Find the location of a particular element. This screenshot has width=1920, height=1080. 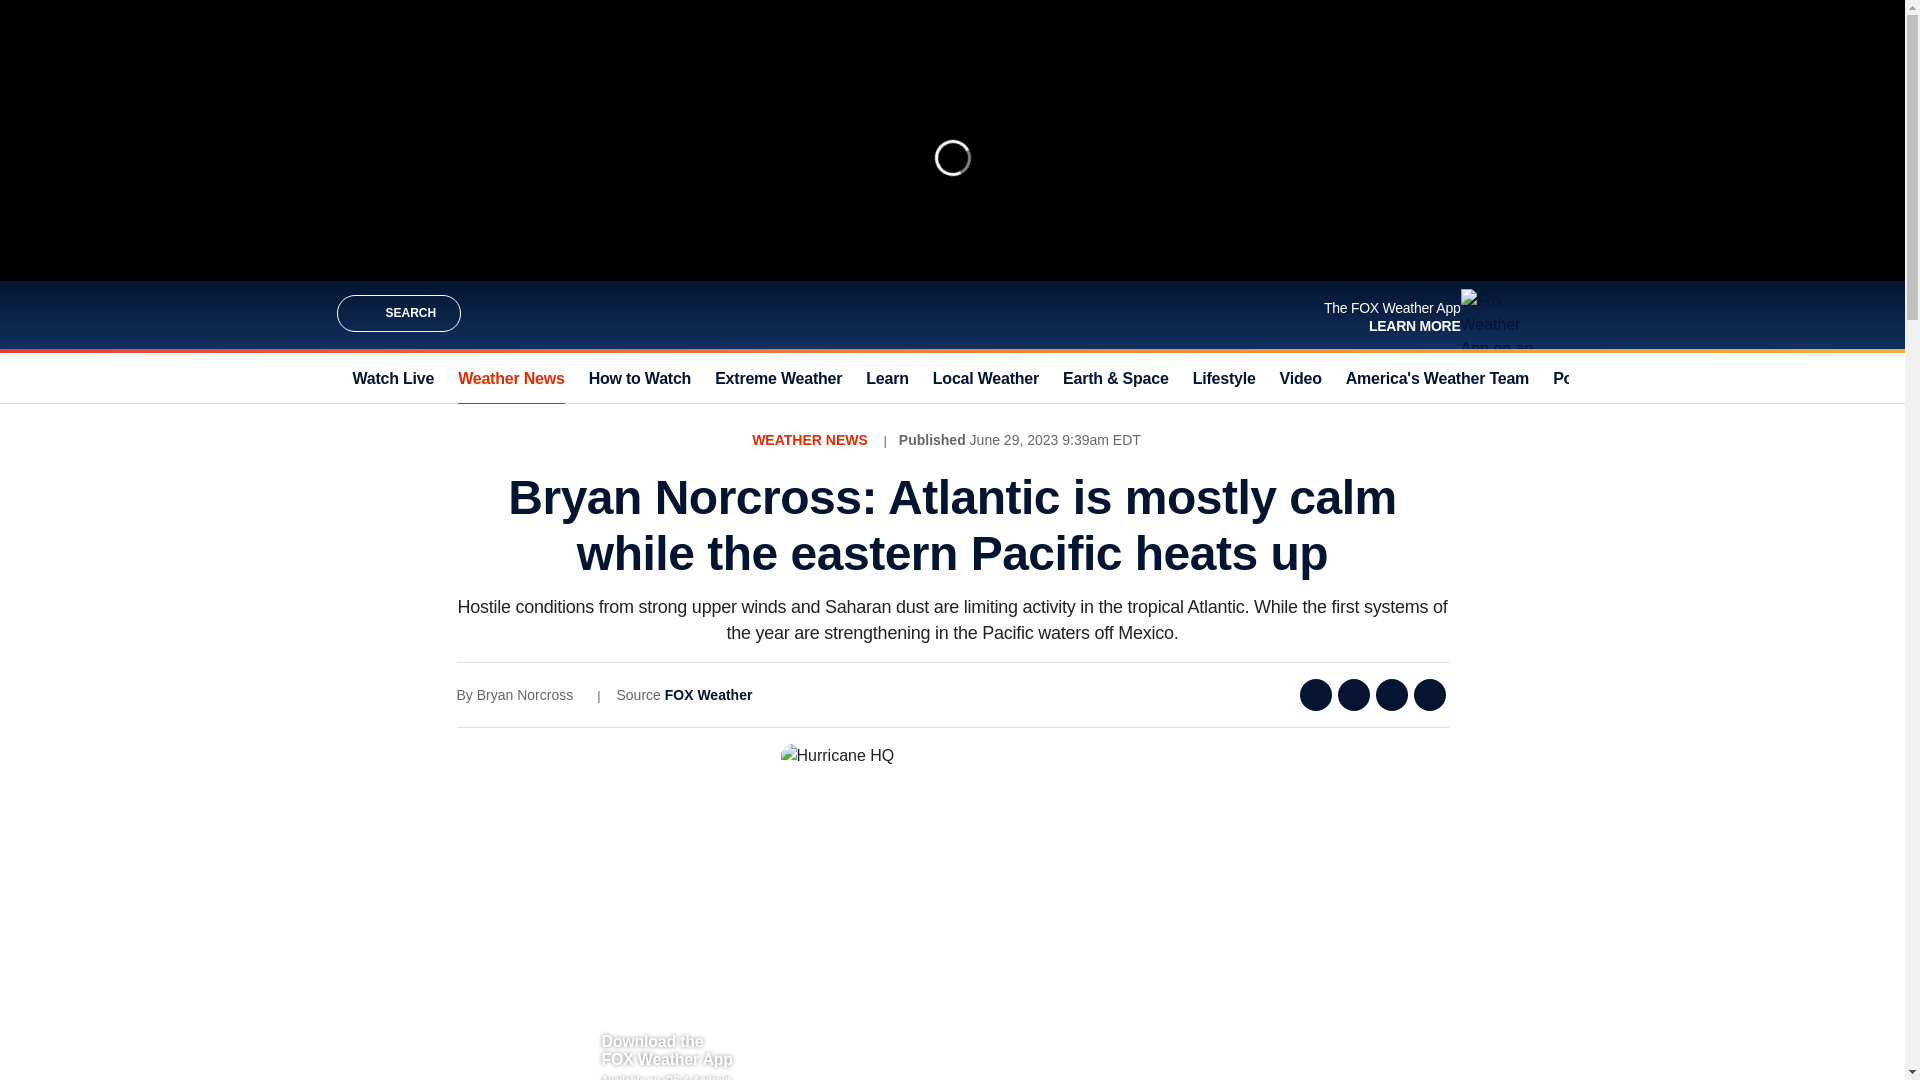

FOX Weather is located at coordinates (708, 694).